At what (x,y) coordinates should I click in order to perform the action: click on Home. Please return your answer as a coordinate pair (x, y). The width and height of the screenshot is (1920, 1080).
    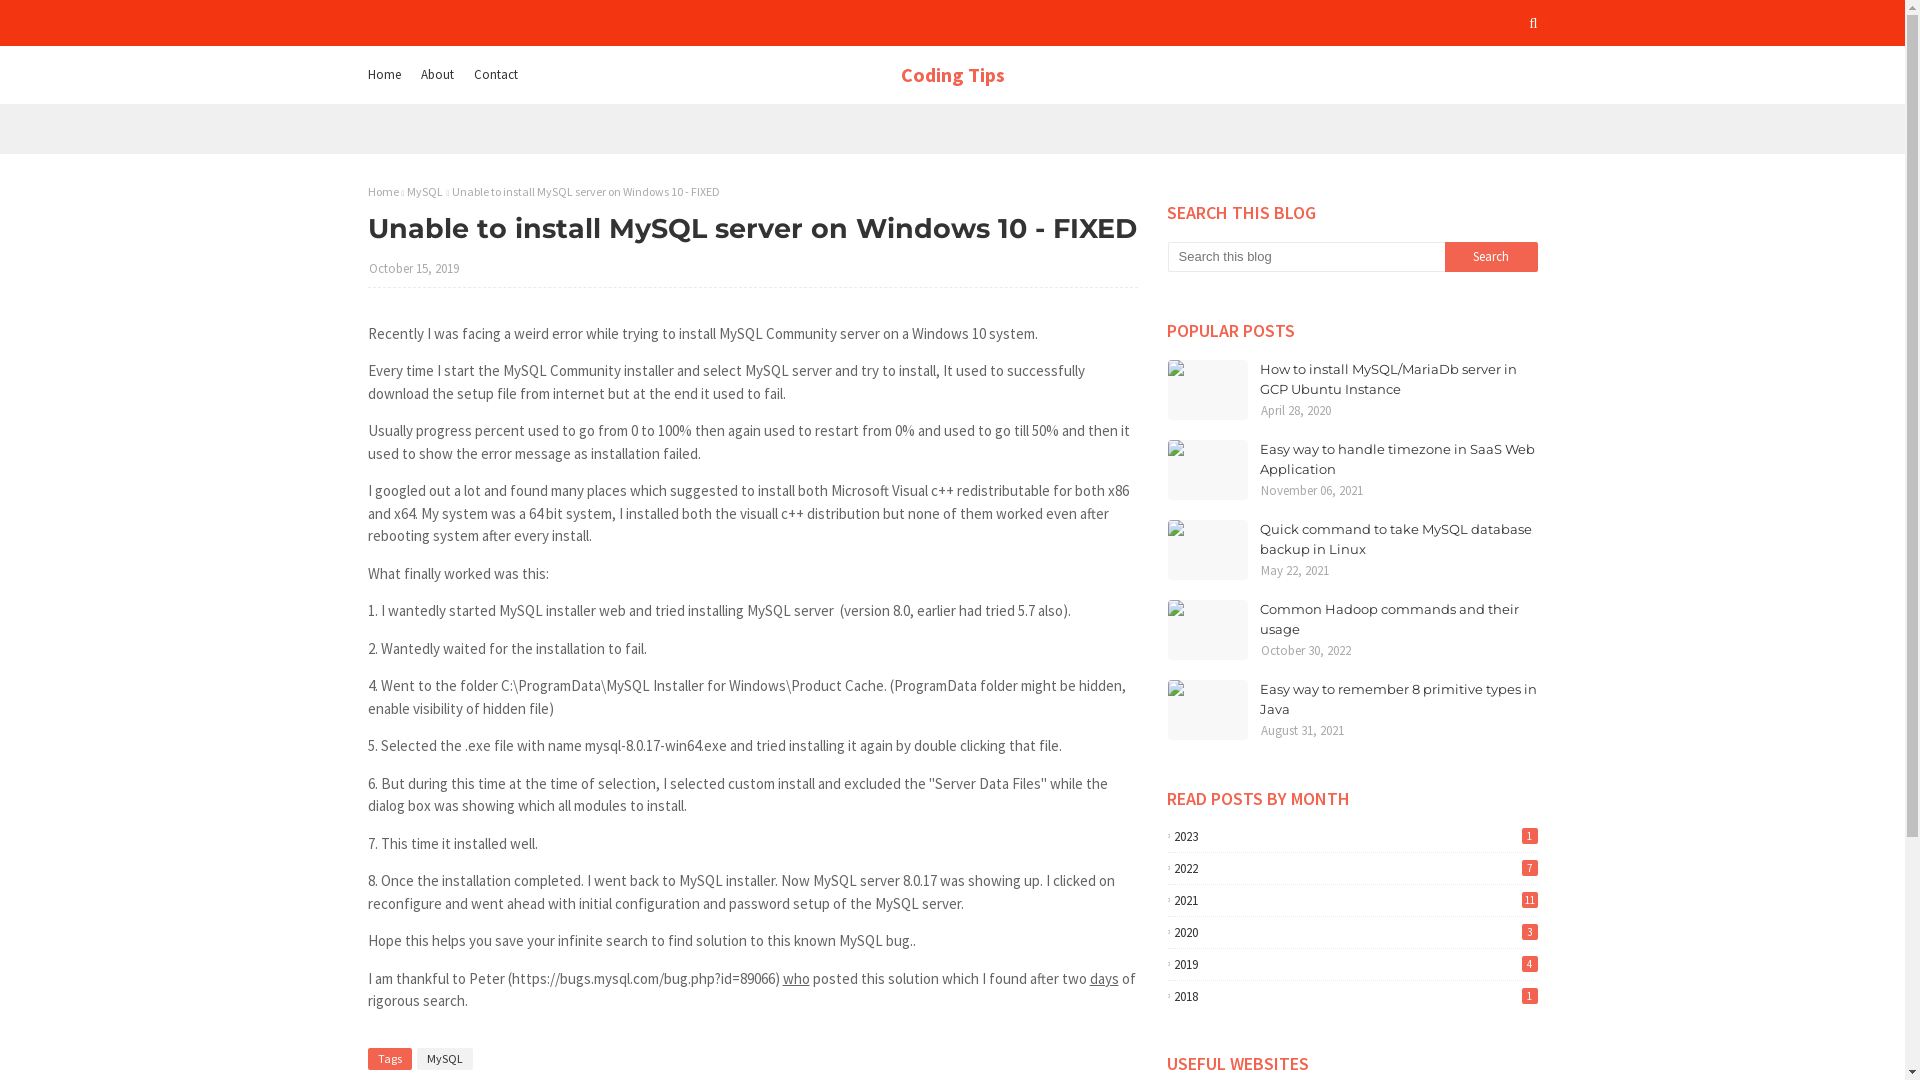
    Looking at the image, I should click on (387, 75).